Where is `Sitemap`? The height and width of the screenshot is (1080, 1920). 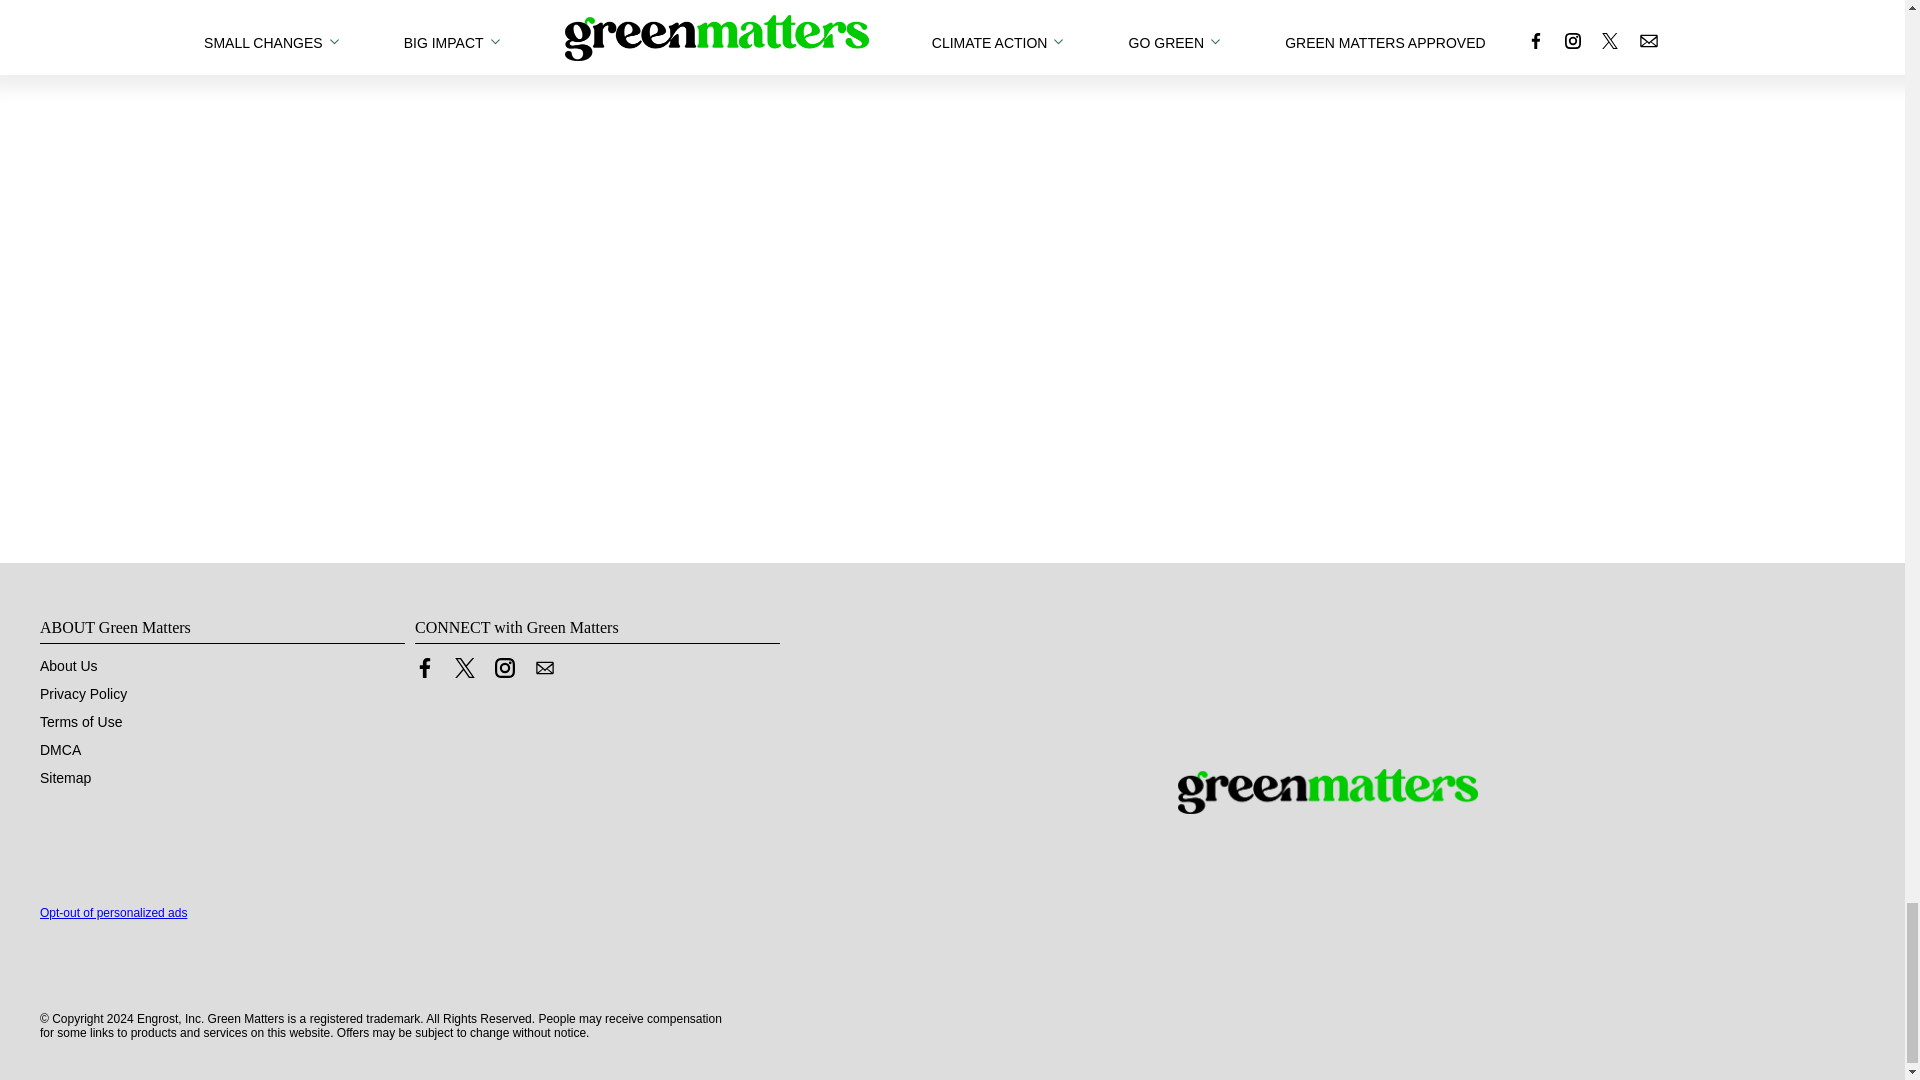
Sitemap is located at coordinates (65, 778).